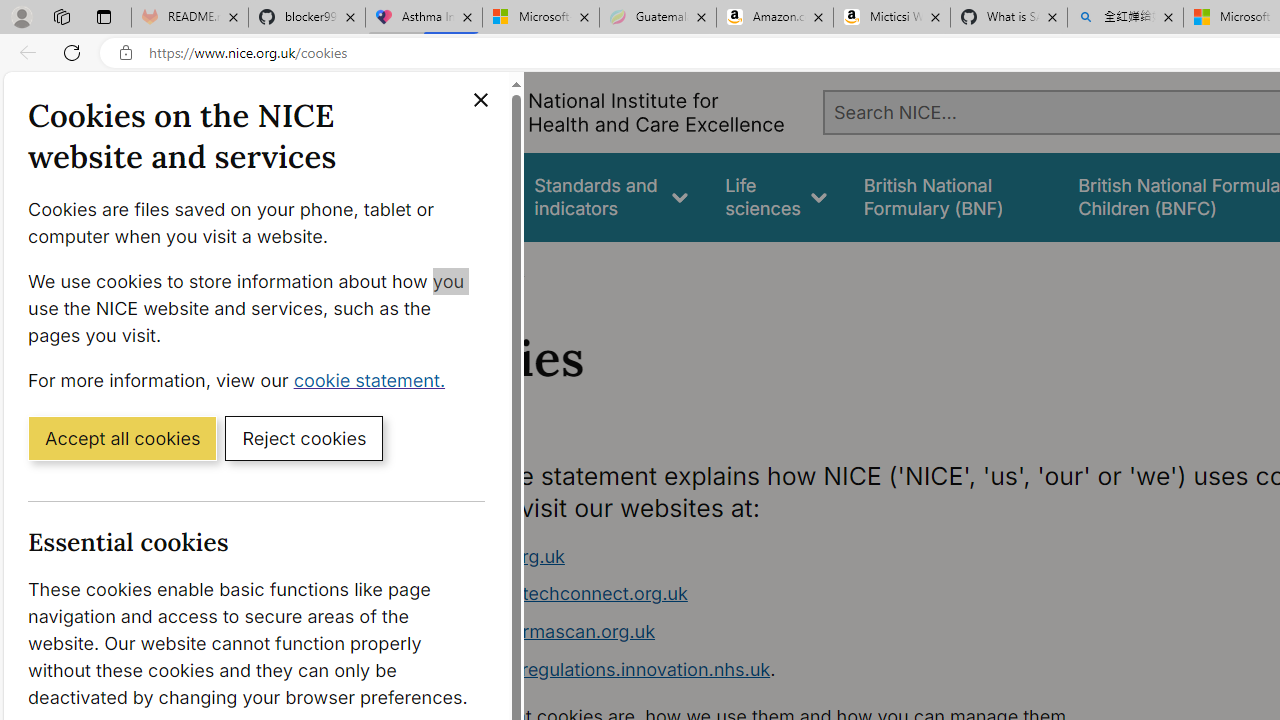  What do you see at coordinates (480, 100) in the screenshot?
I see `Close cookie banner` at bounding box center [480, 100].